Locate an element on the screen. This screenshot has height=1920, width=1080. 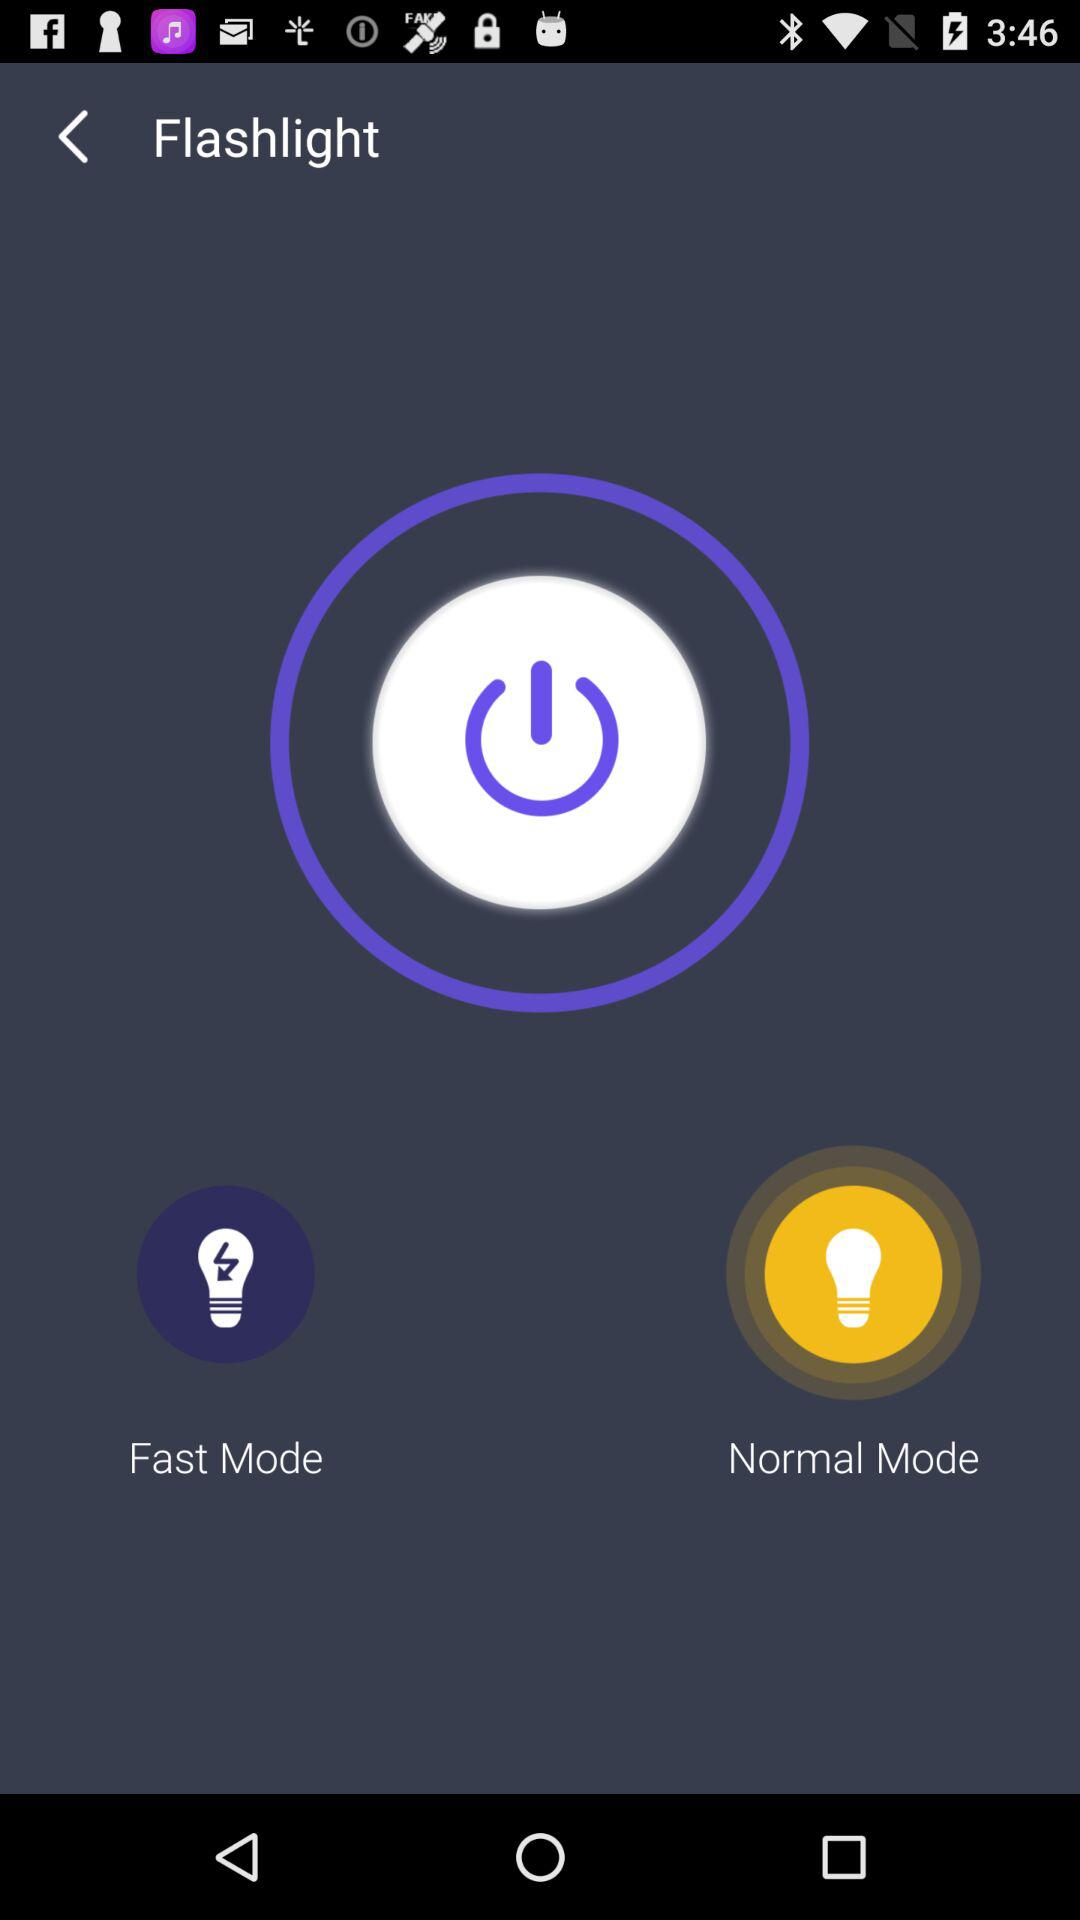
jump to the fast mode is located at coordinates (226, 1314).